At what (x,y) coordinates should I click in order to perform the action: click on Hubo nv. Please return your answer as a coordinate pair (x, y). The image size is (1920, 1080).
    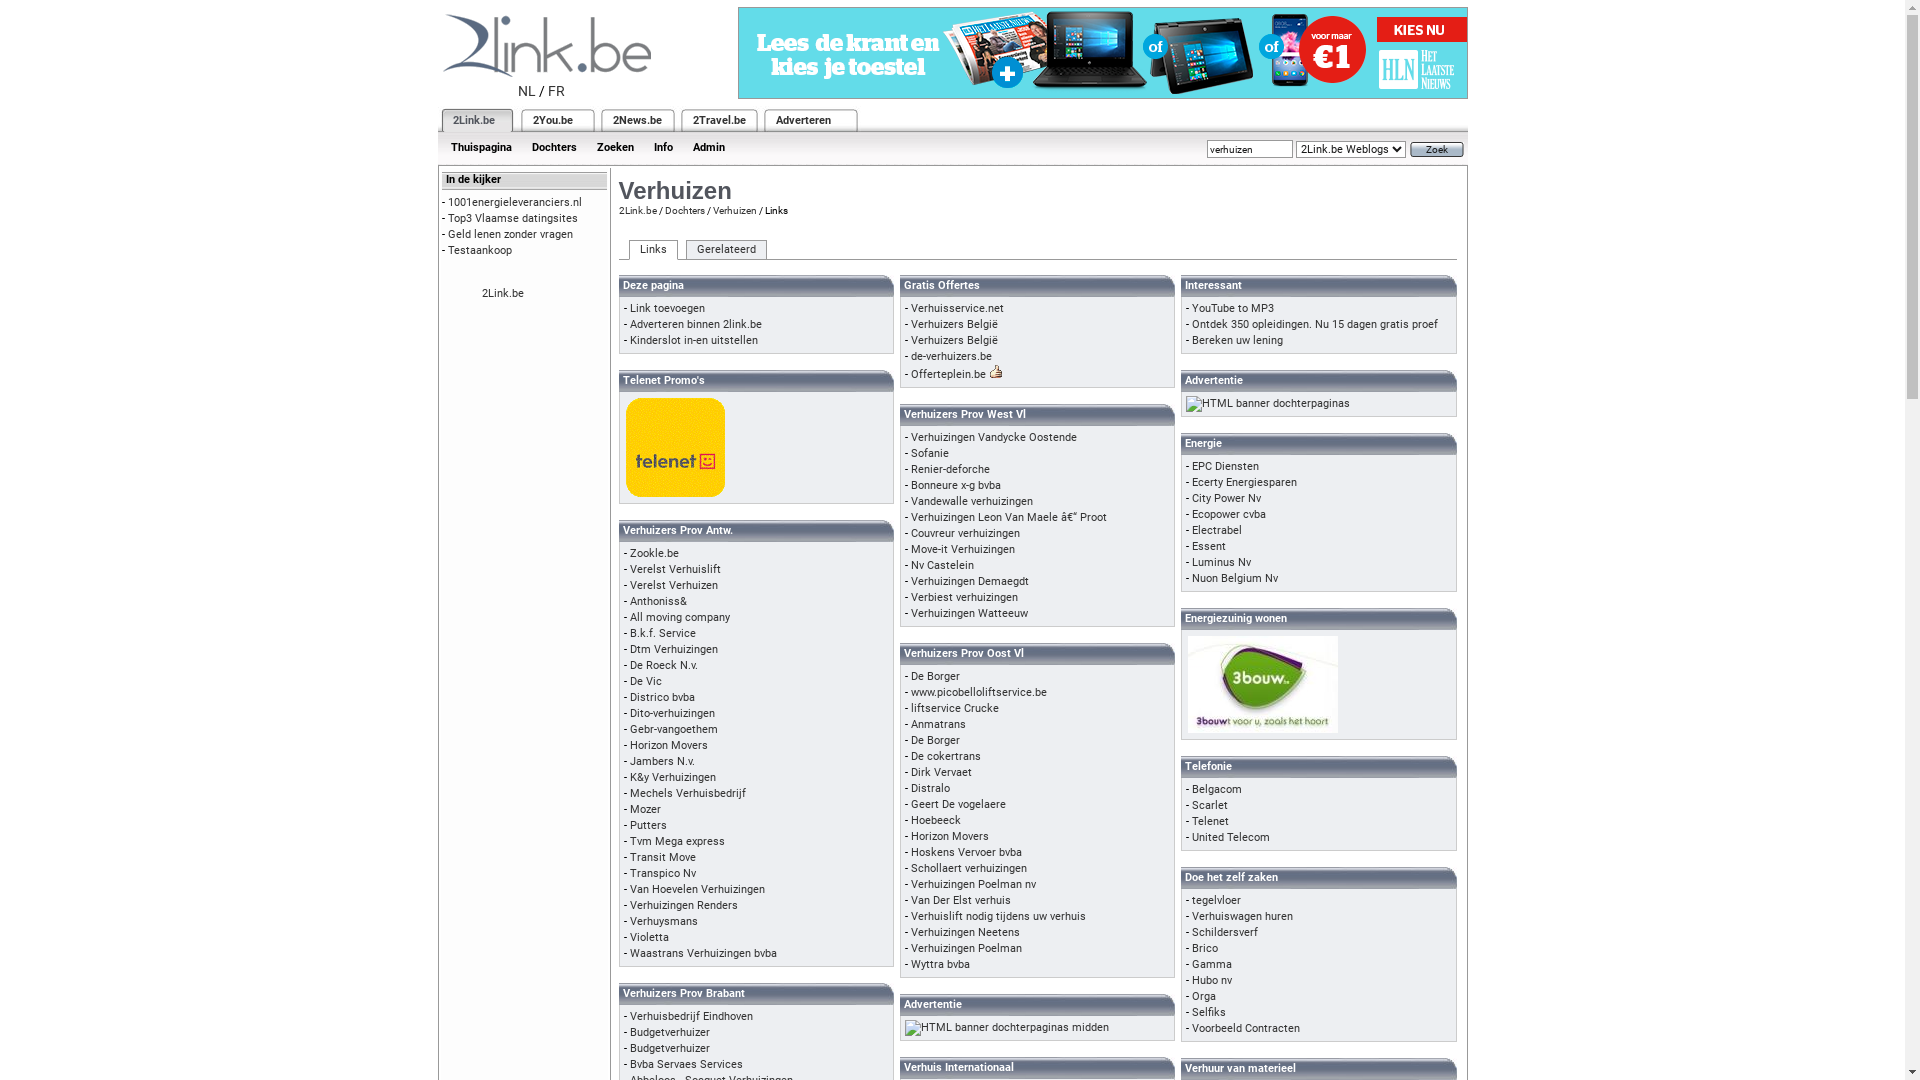
    Looking at the image, I should click on (1212, 980).